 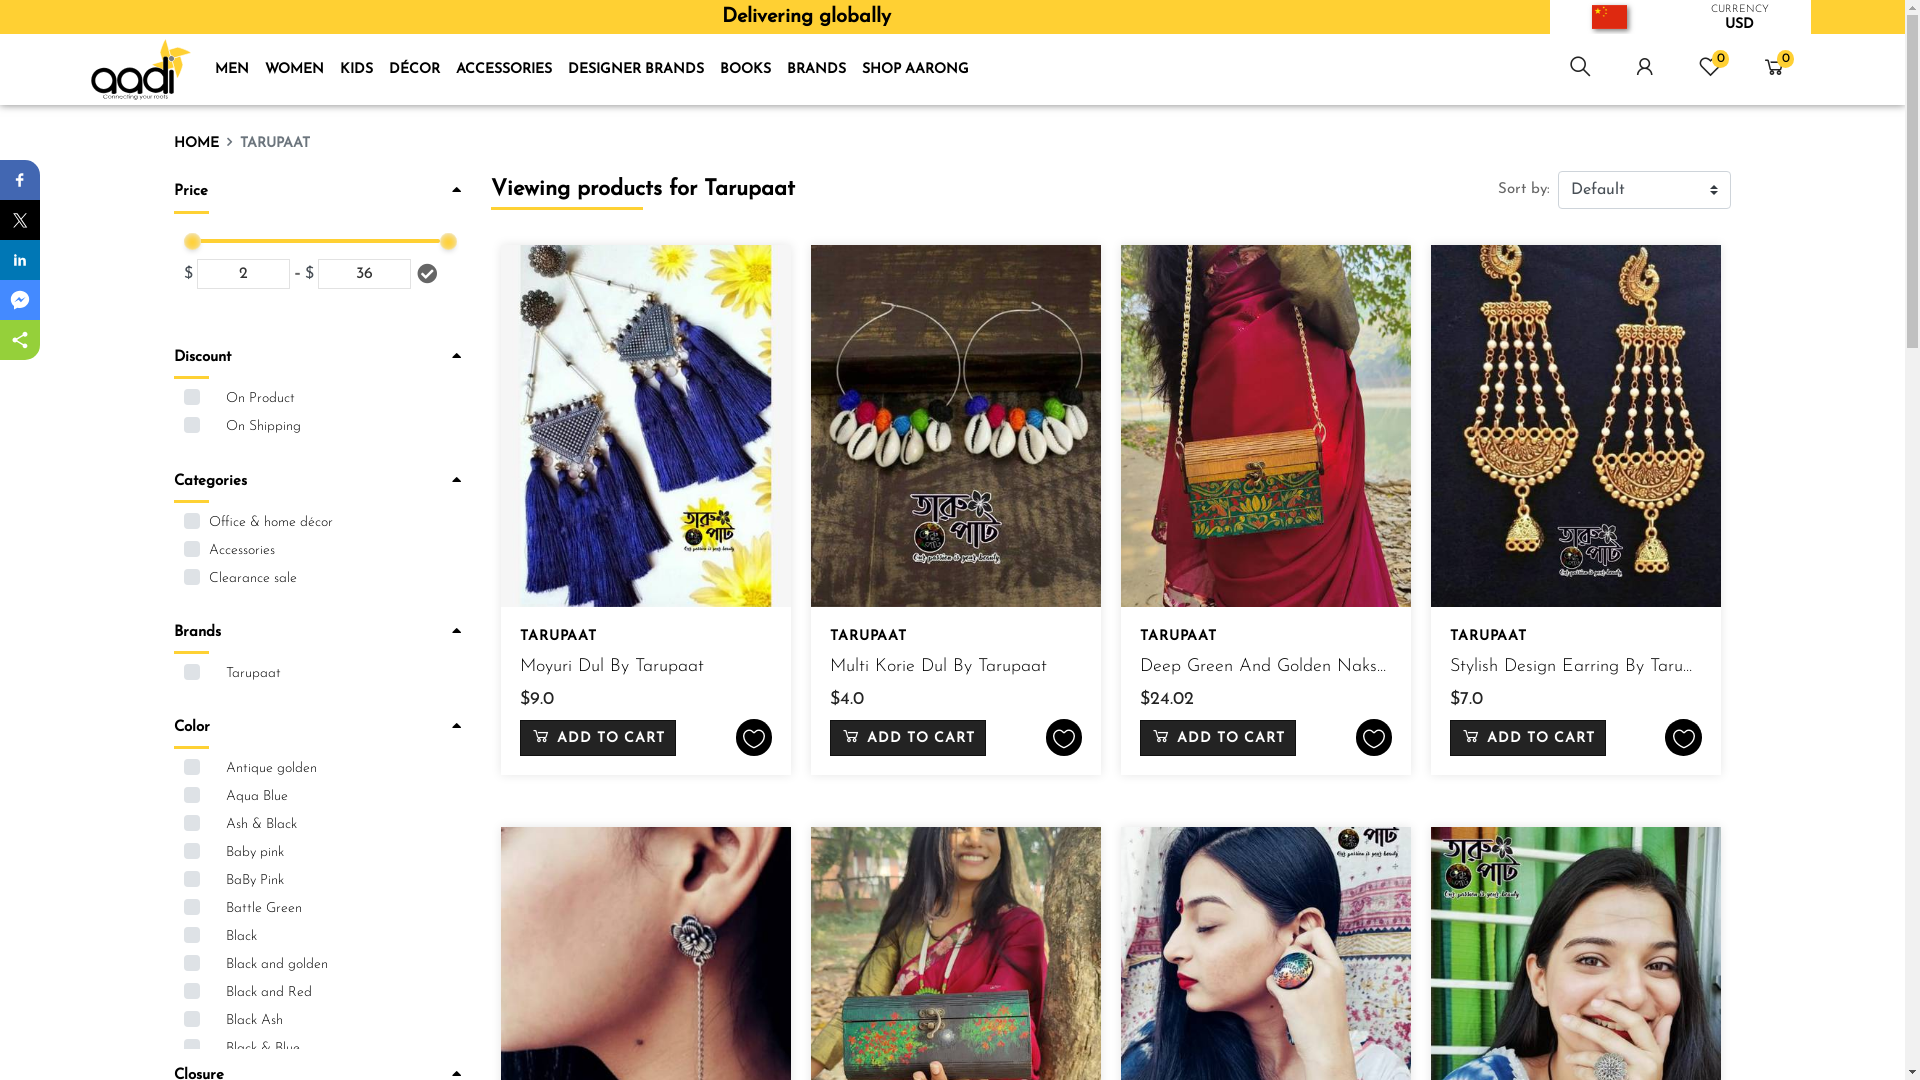 I want to click on TARUPAAT, so click(x=956, y=637).